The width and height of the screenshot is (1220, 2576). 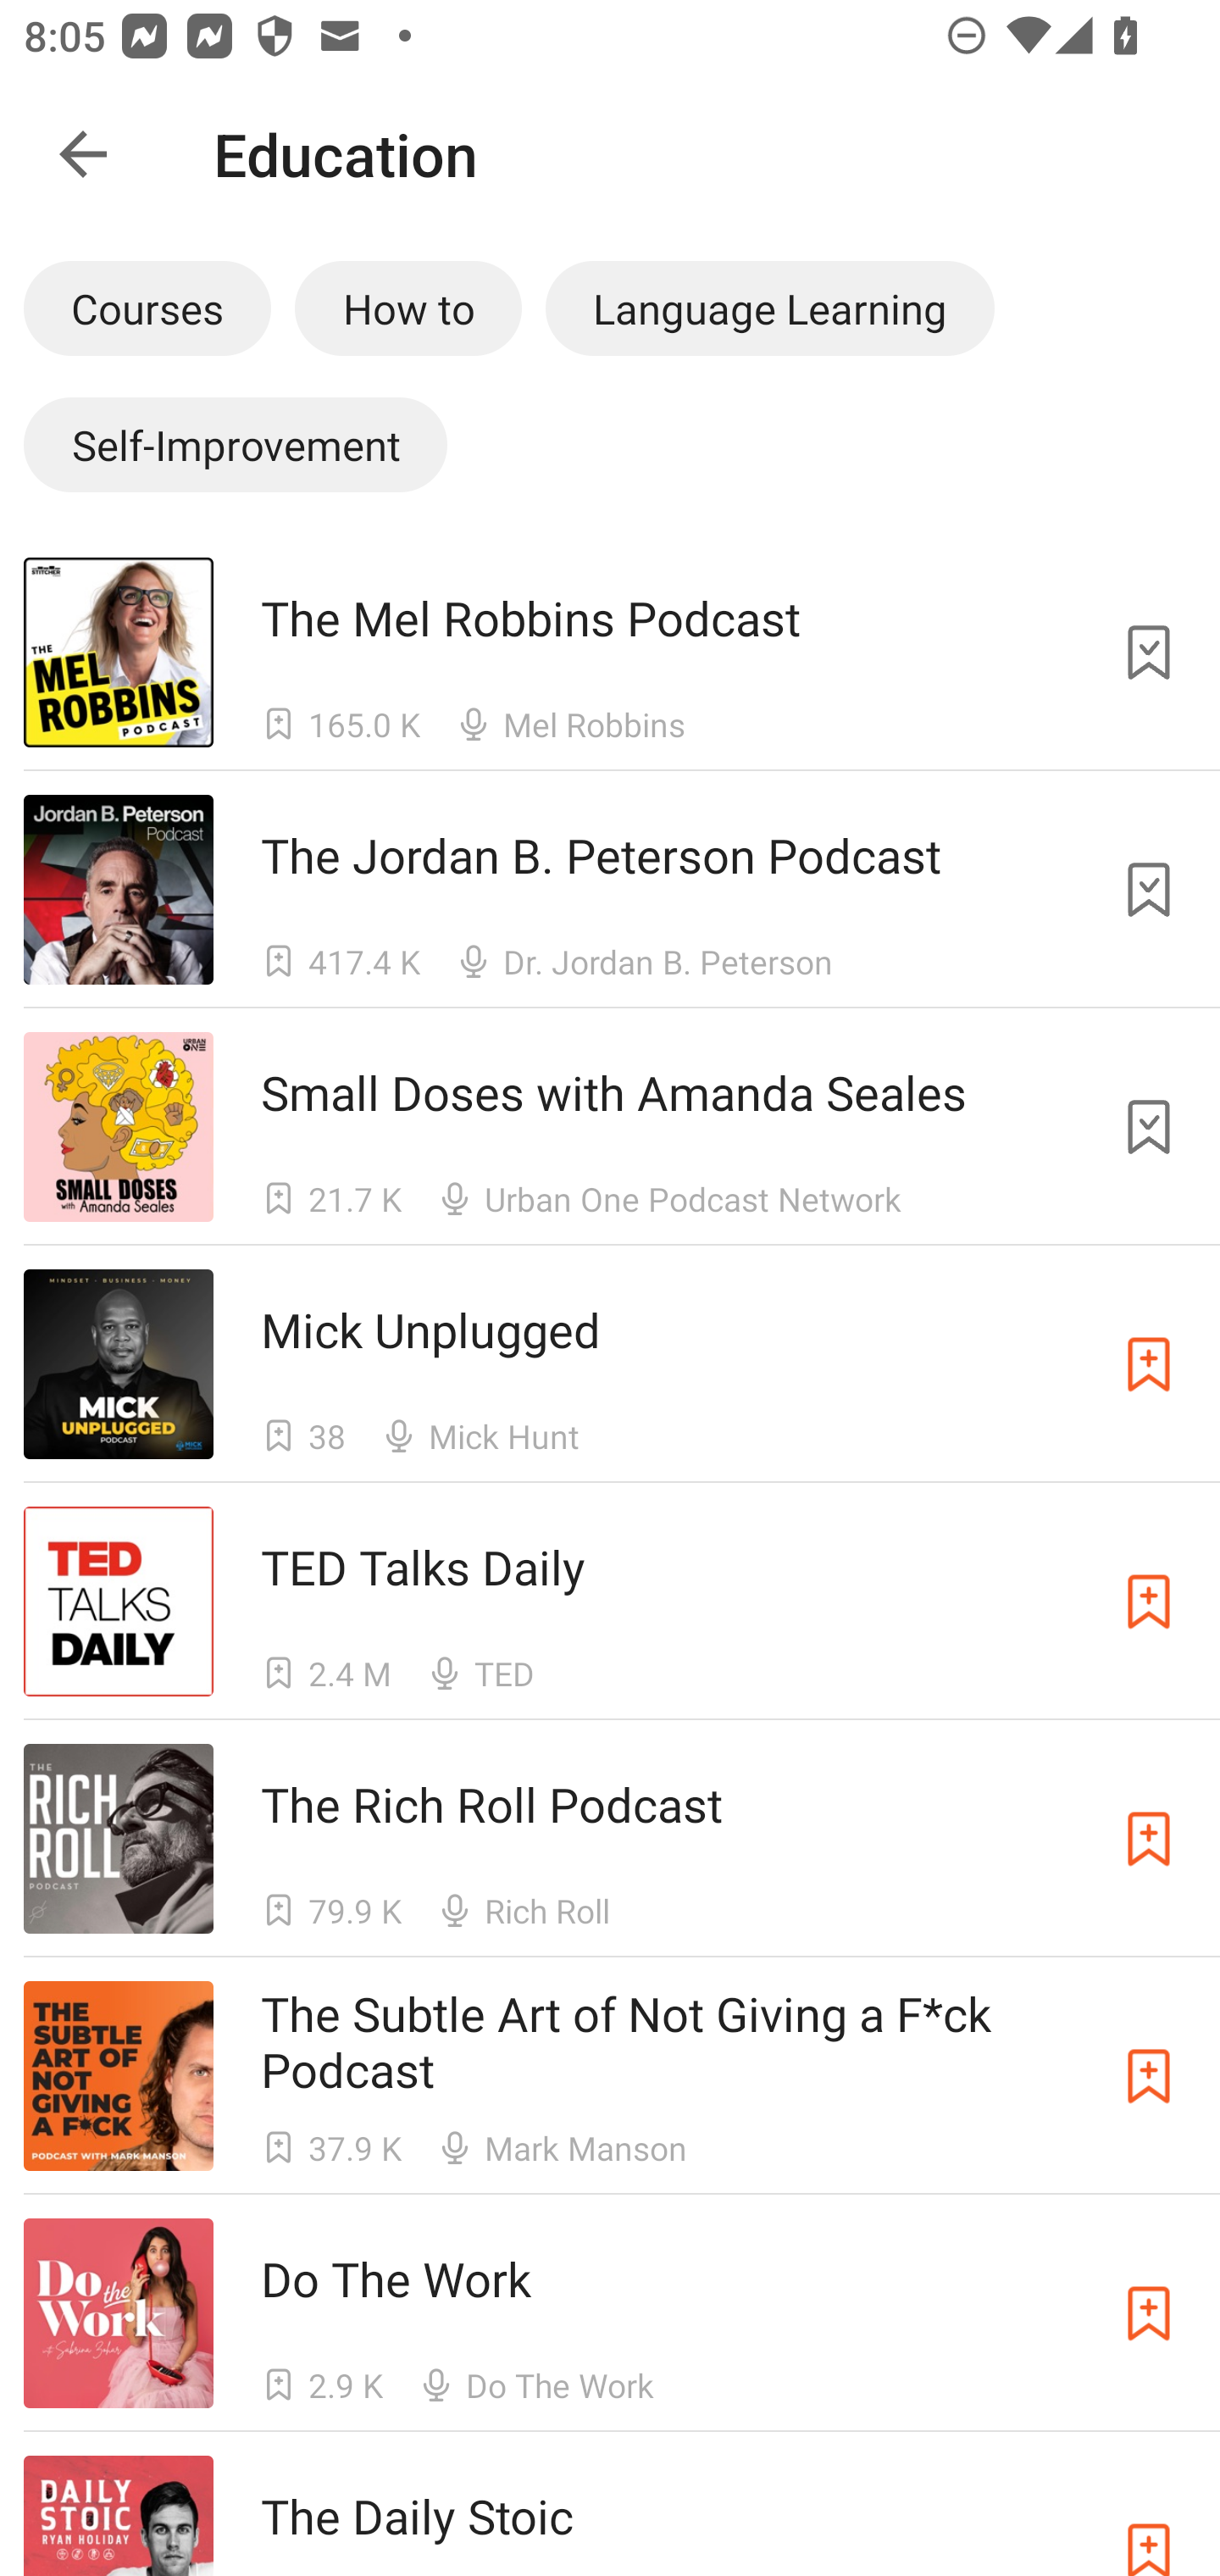 What do you see at coordinates (147, 308) in the screenshot?
I see `Courses` at bounding box center [147, 308].